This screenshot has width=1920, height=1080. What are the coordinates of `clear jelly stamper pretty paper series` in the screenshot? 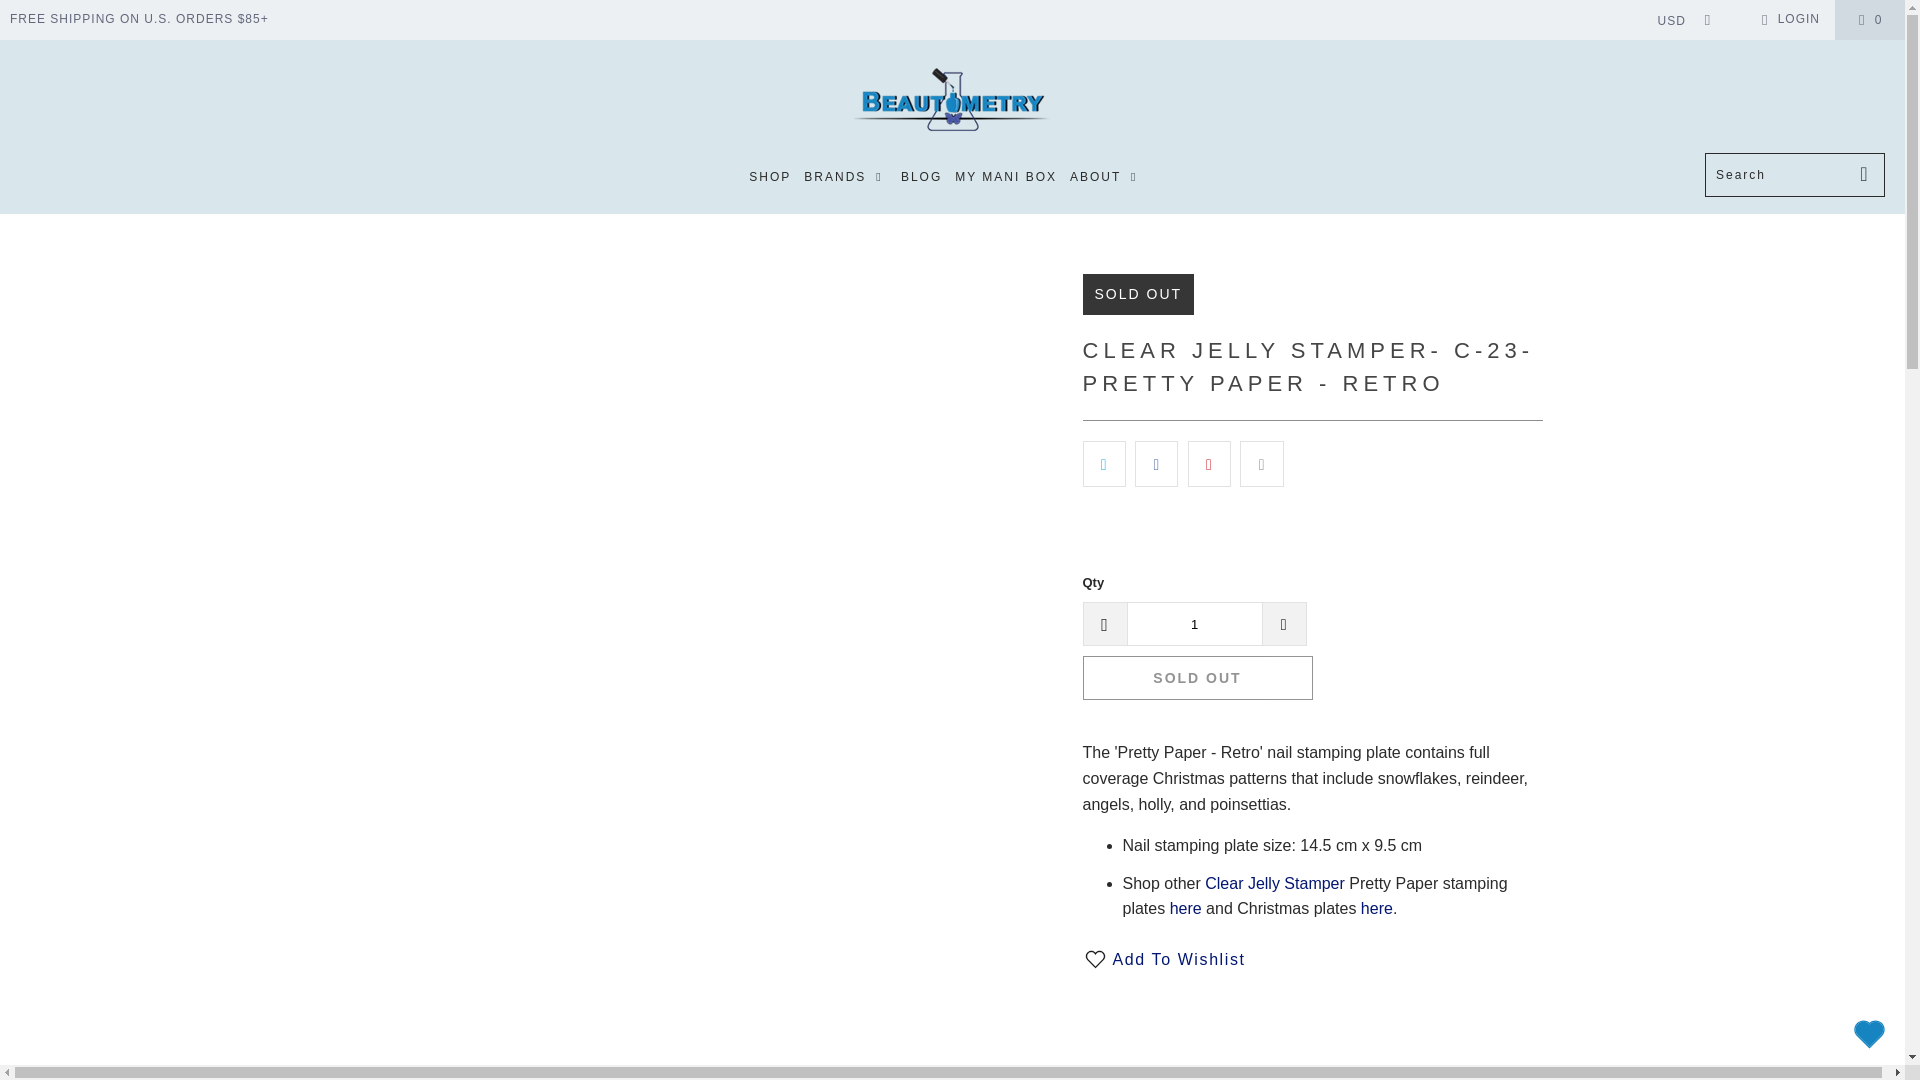 It's located at (1185, 908).